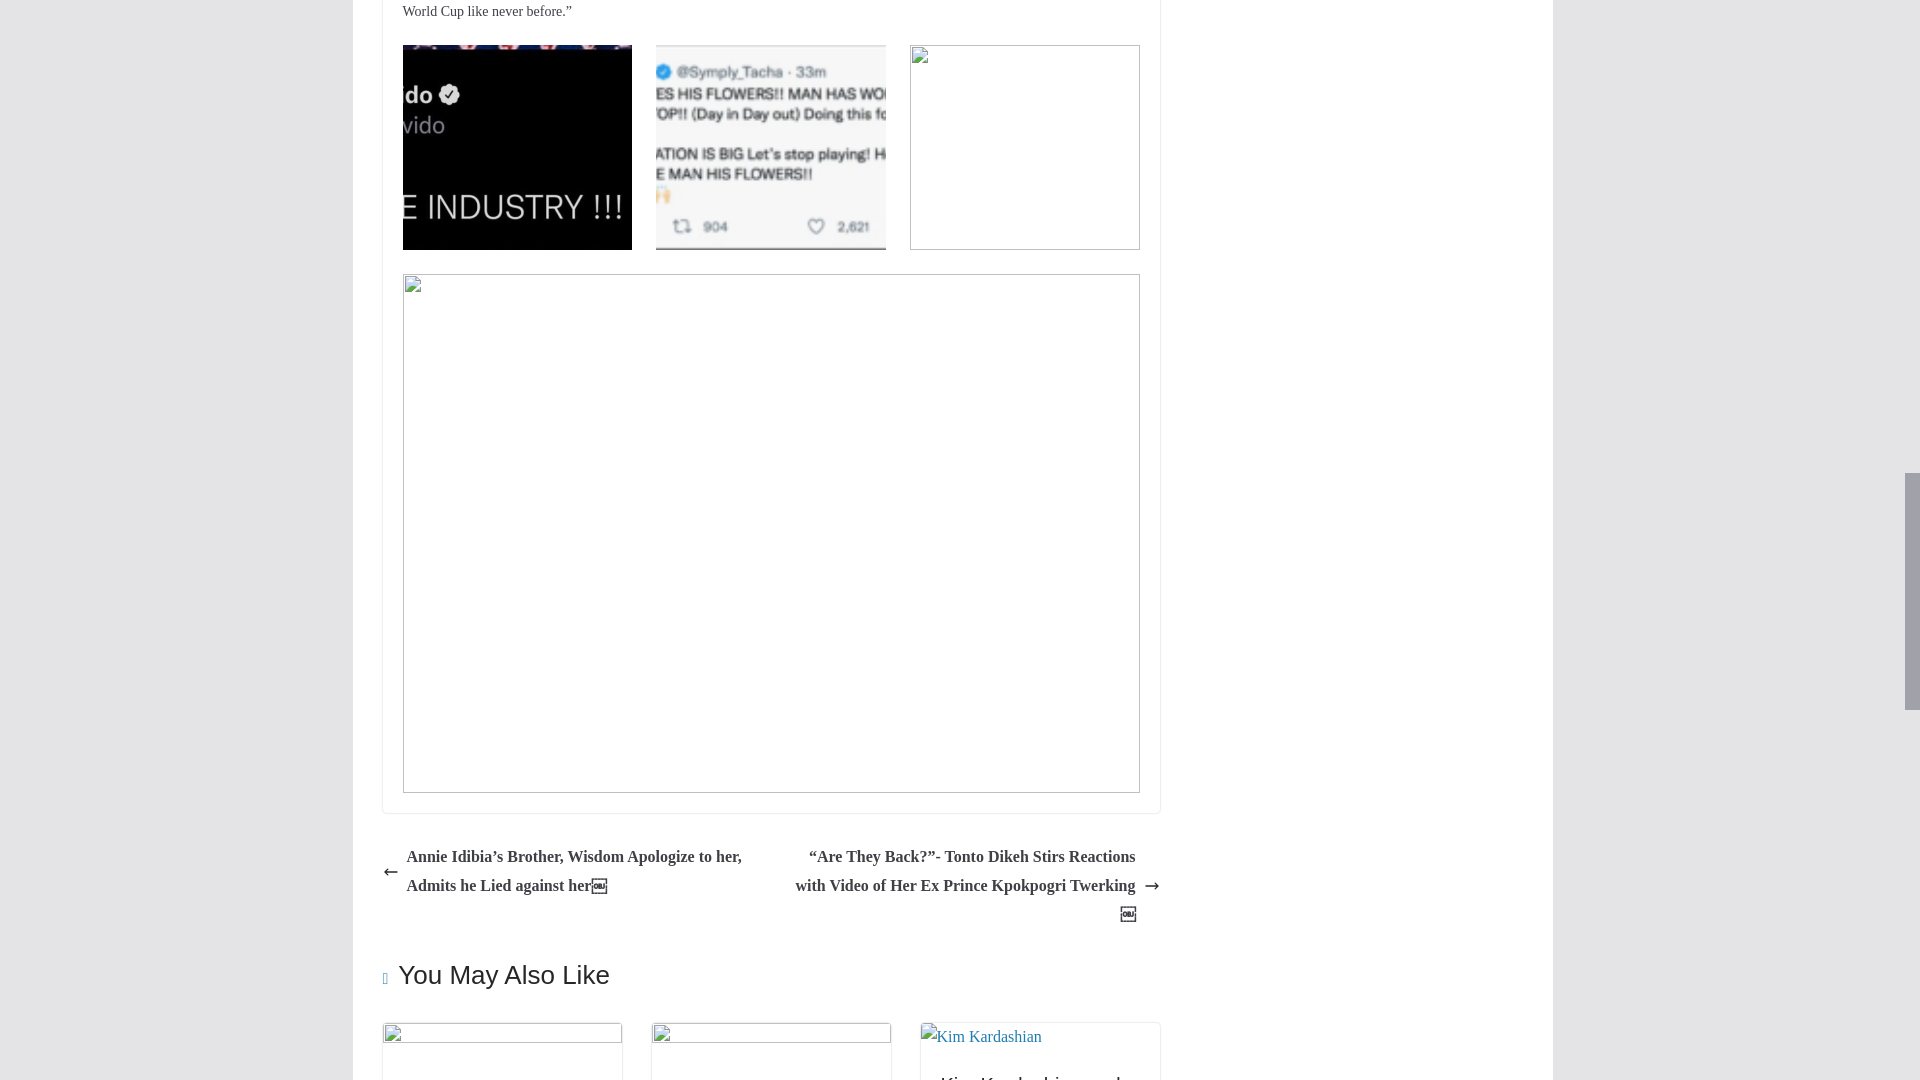  I want to click on Kim Kardashian and Pete Davidson Are Officially Dating, so click(1030, 1076).